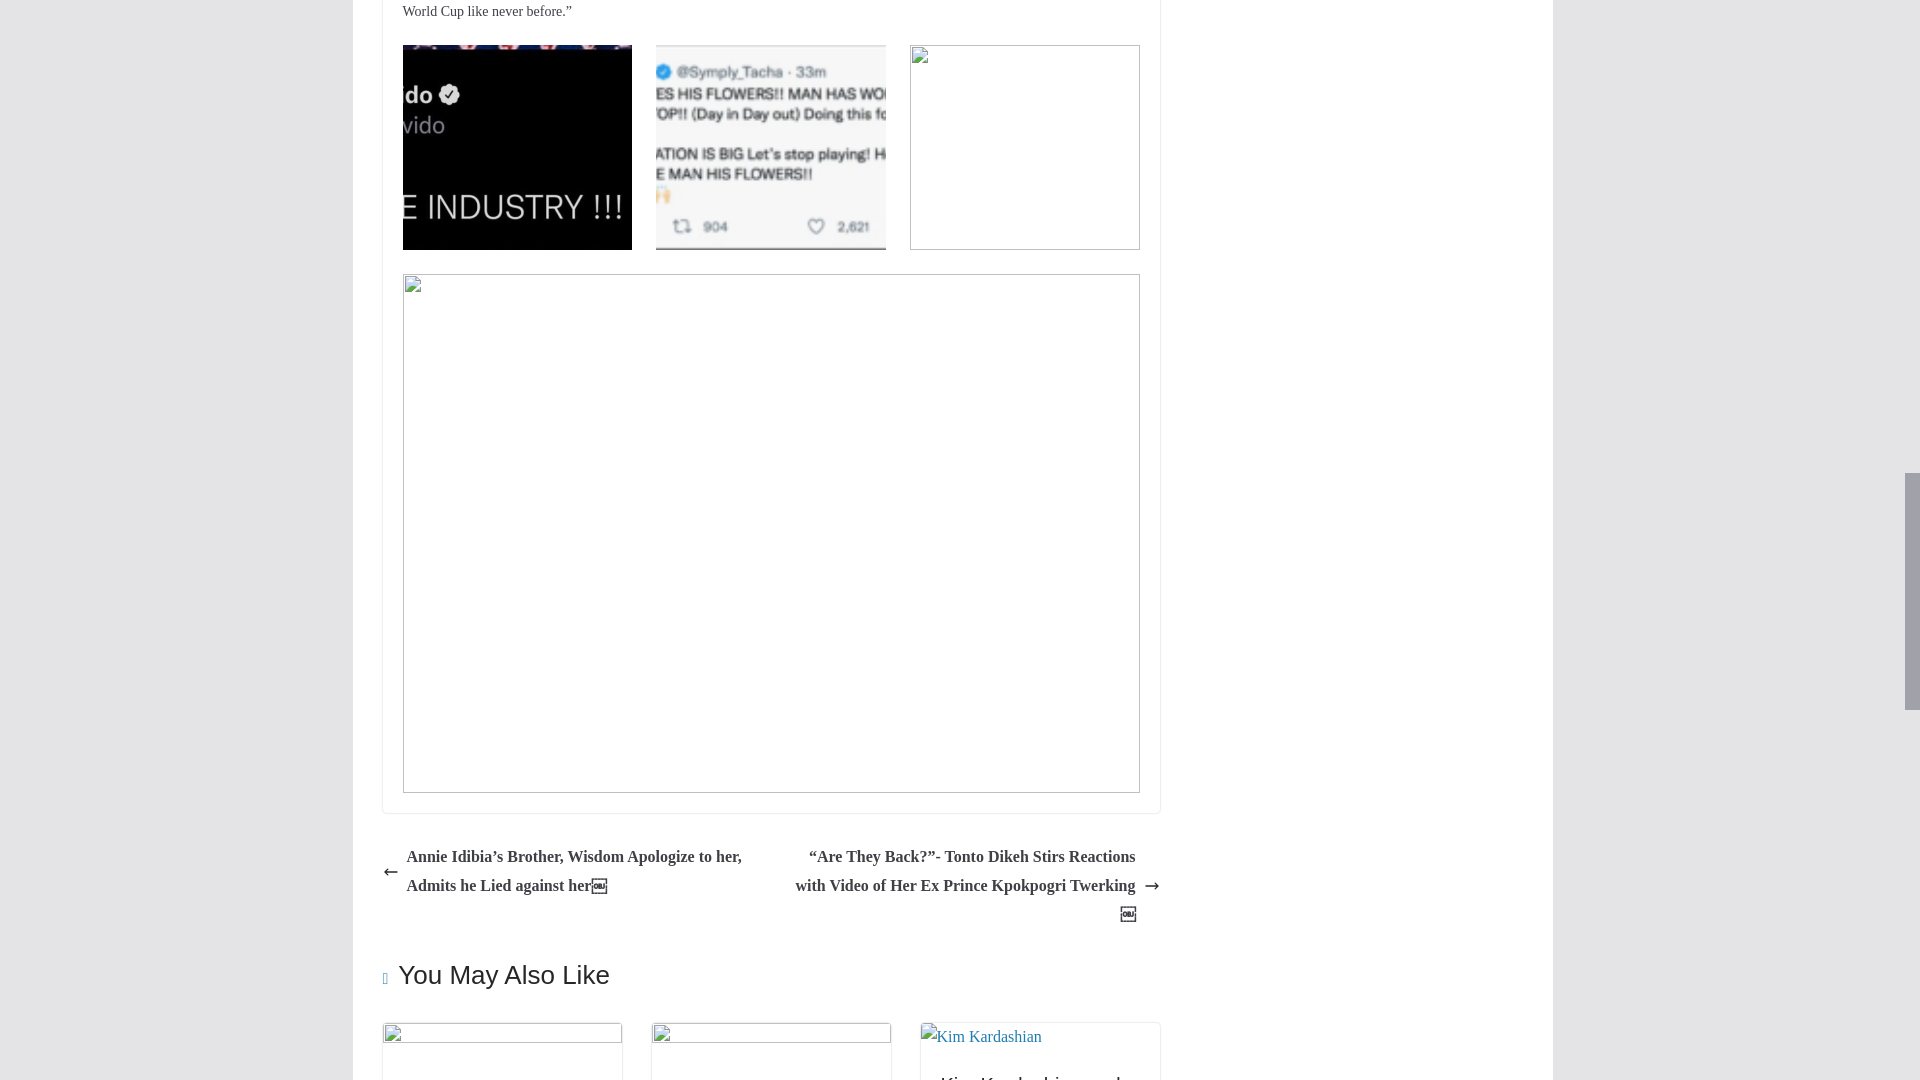  I want to click on Kim Kardashian and Pete Davidson Are Officially Dating, so click(1030, 1076).